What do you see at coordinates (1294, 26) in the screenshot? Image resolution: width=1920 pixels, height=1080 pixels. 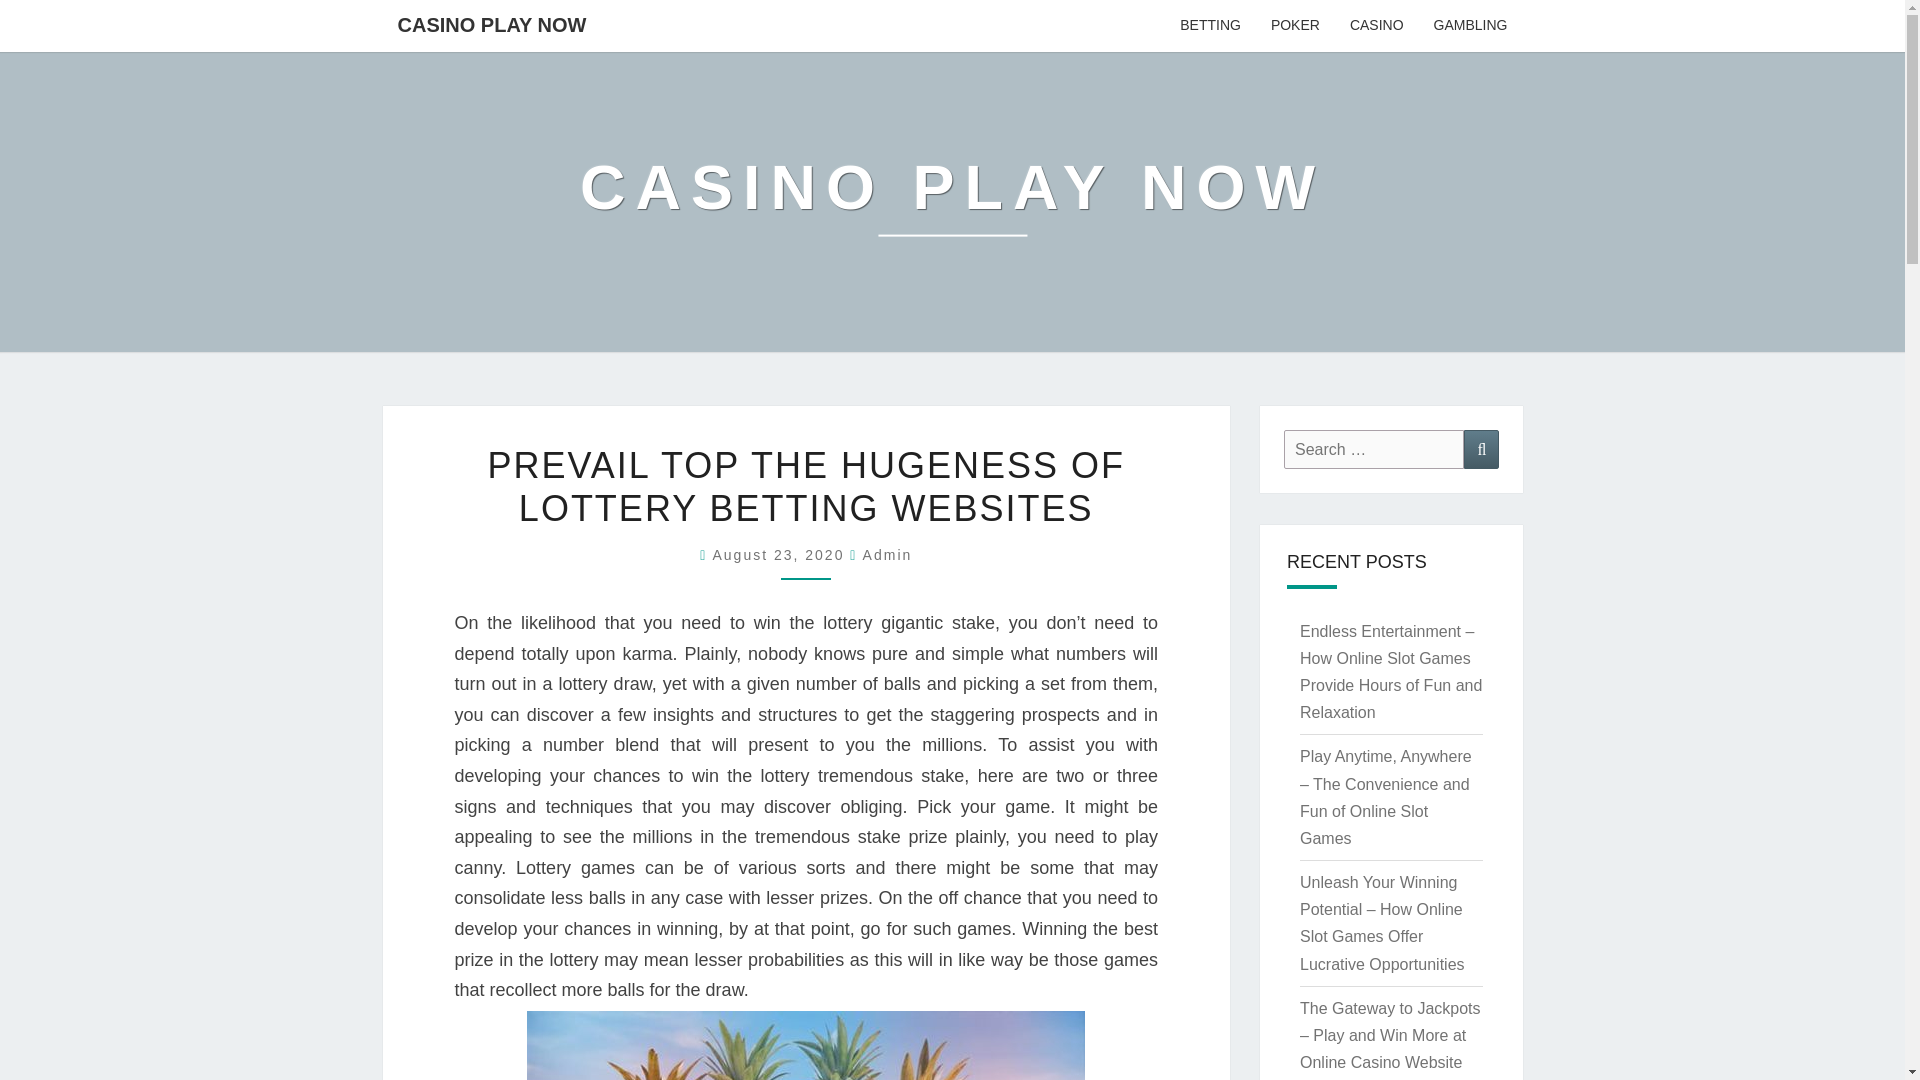 I see `POKER` at bounding box center [1294, 26].